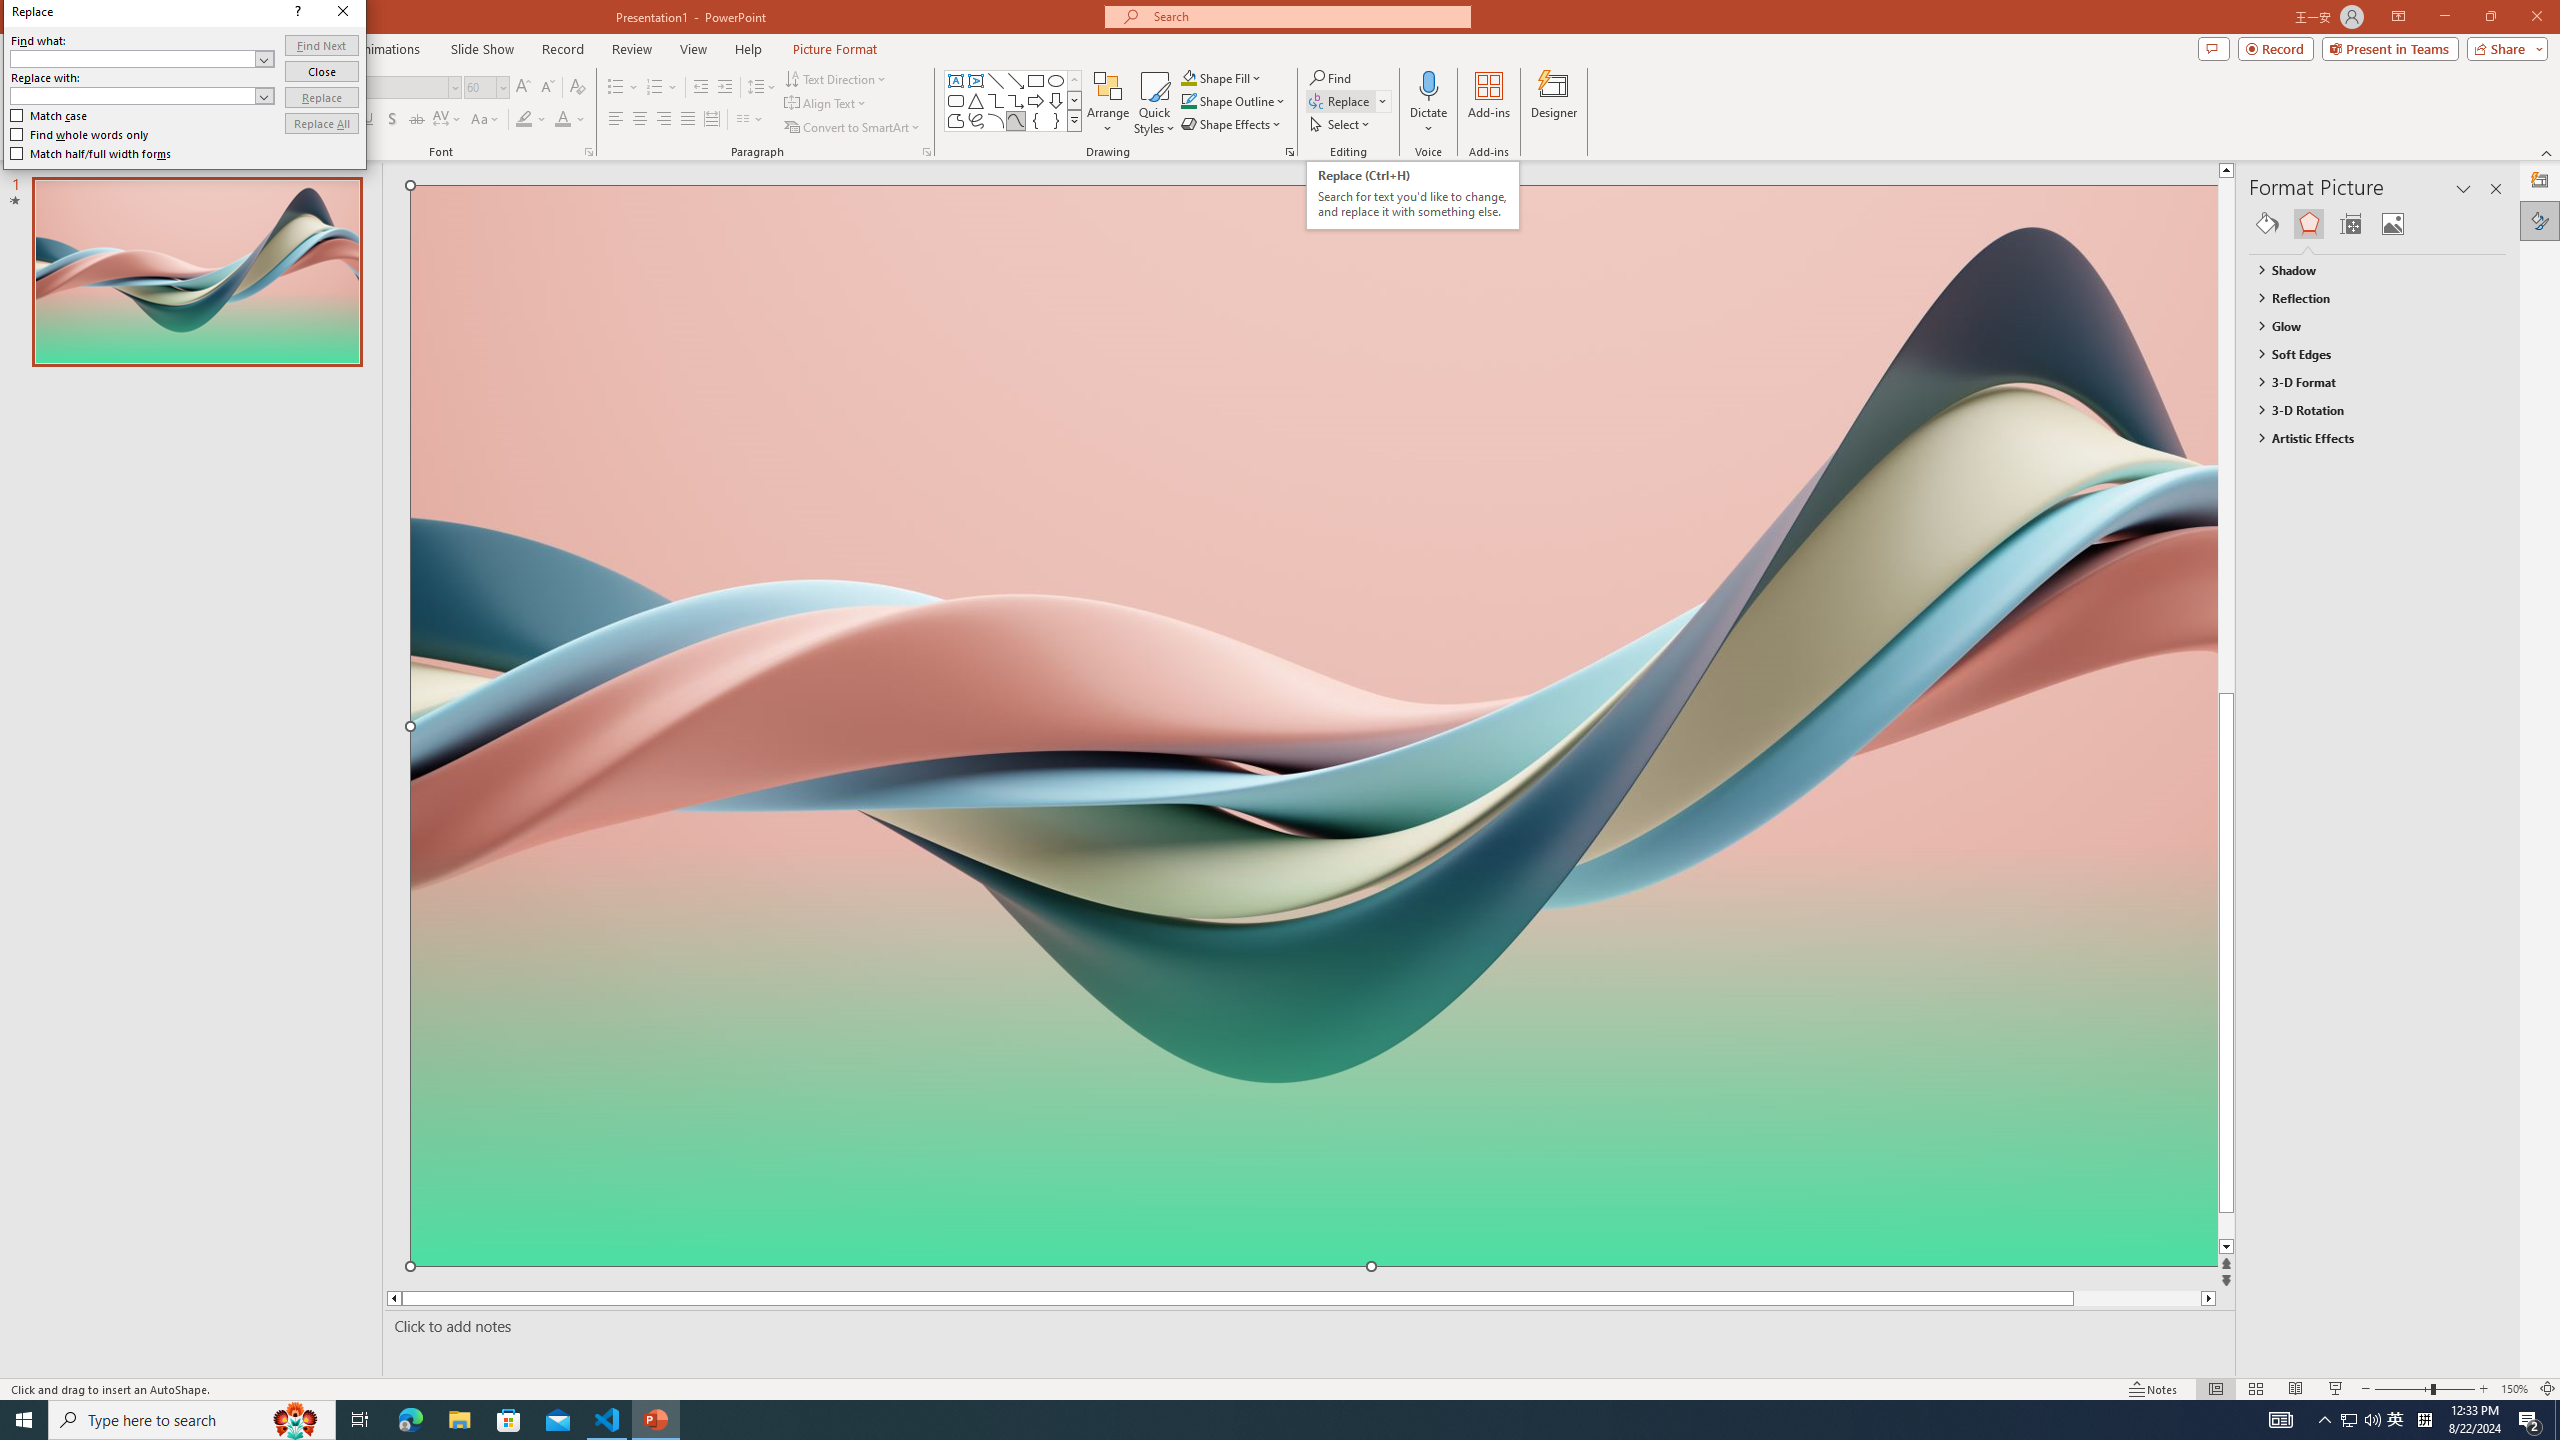  I want to click on Change Case, so click(486, 120).